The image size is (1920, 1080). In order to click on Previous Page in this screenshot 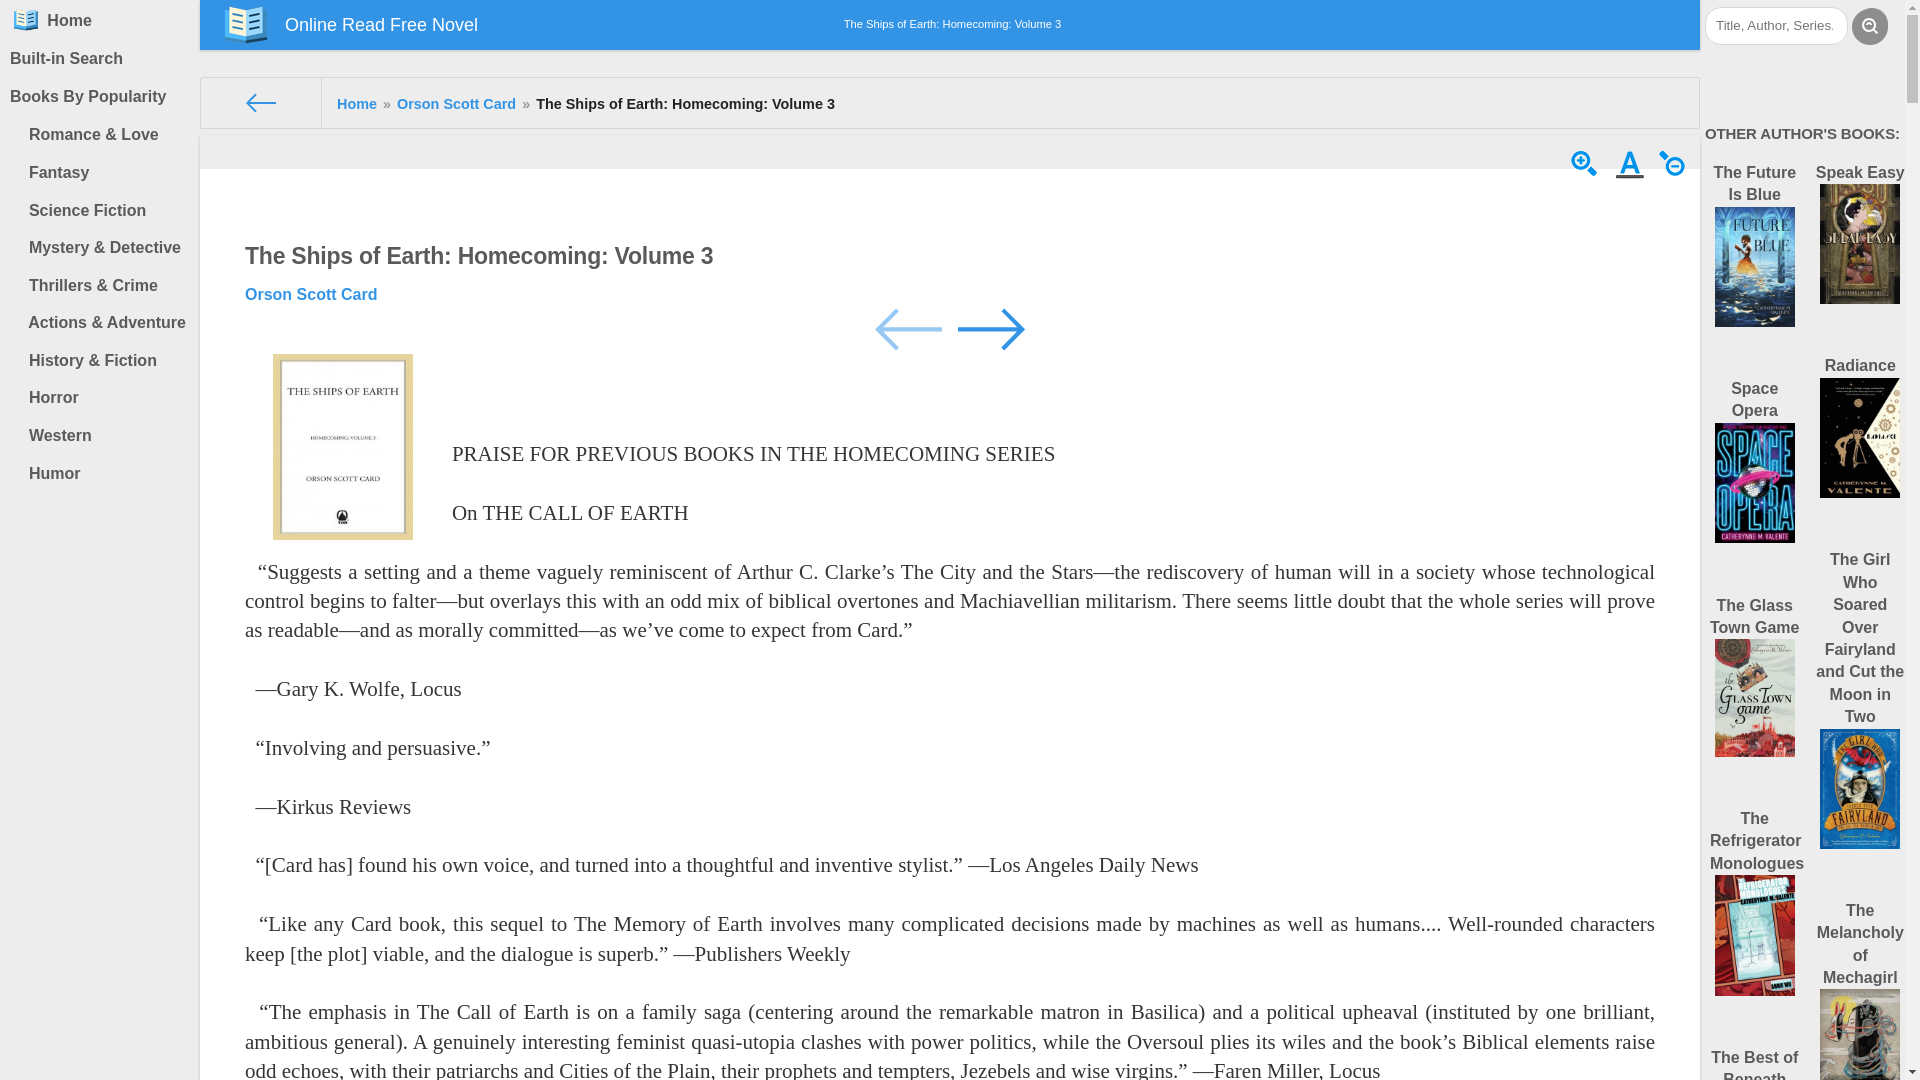, I will do `click(910, 326)`.